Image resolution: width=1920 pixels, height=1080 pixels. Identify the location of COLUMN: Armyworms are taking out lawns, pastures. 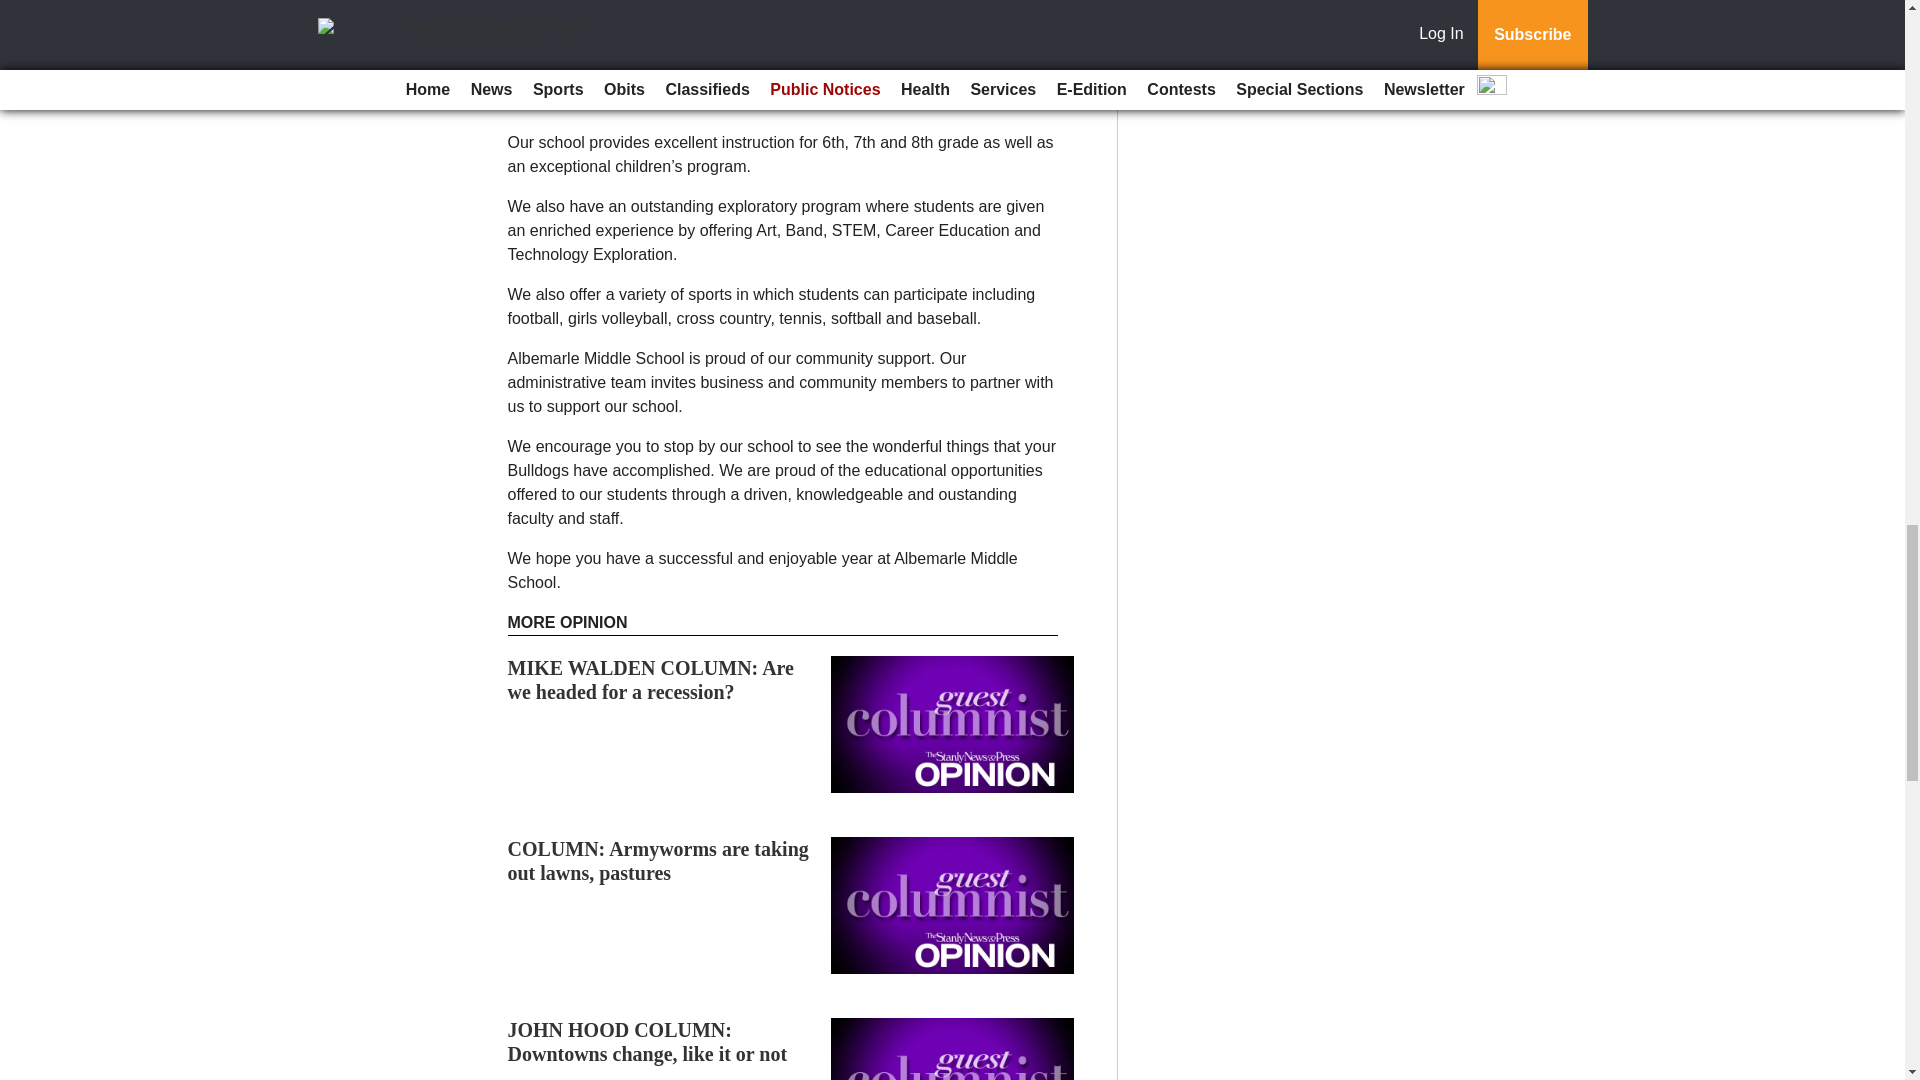
(658, 861).